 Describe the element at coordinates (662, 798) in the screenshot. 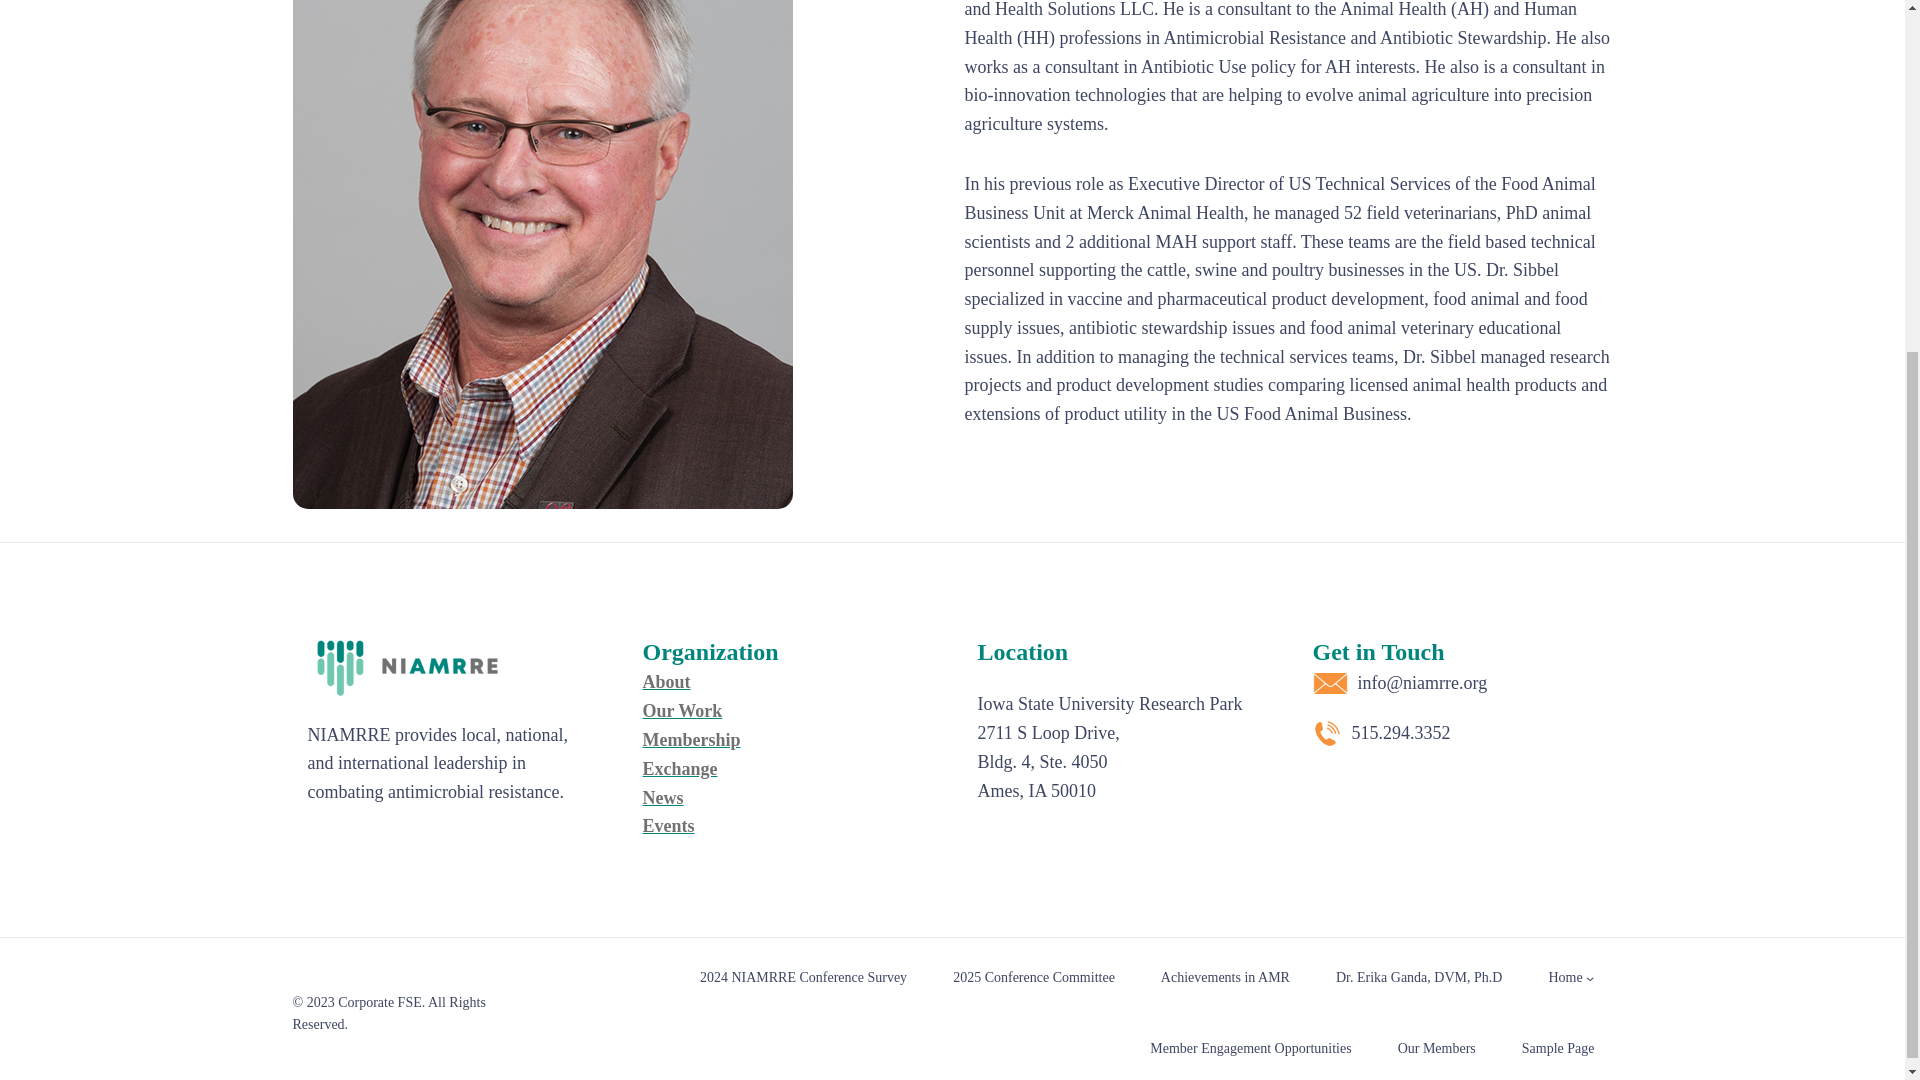

I see `News` at that location.